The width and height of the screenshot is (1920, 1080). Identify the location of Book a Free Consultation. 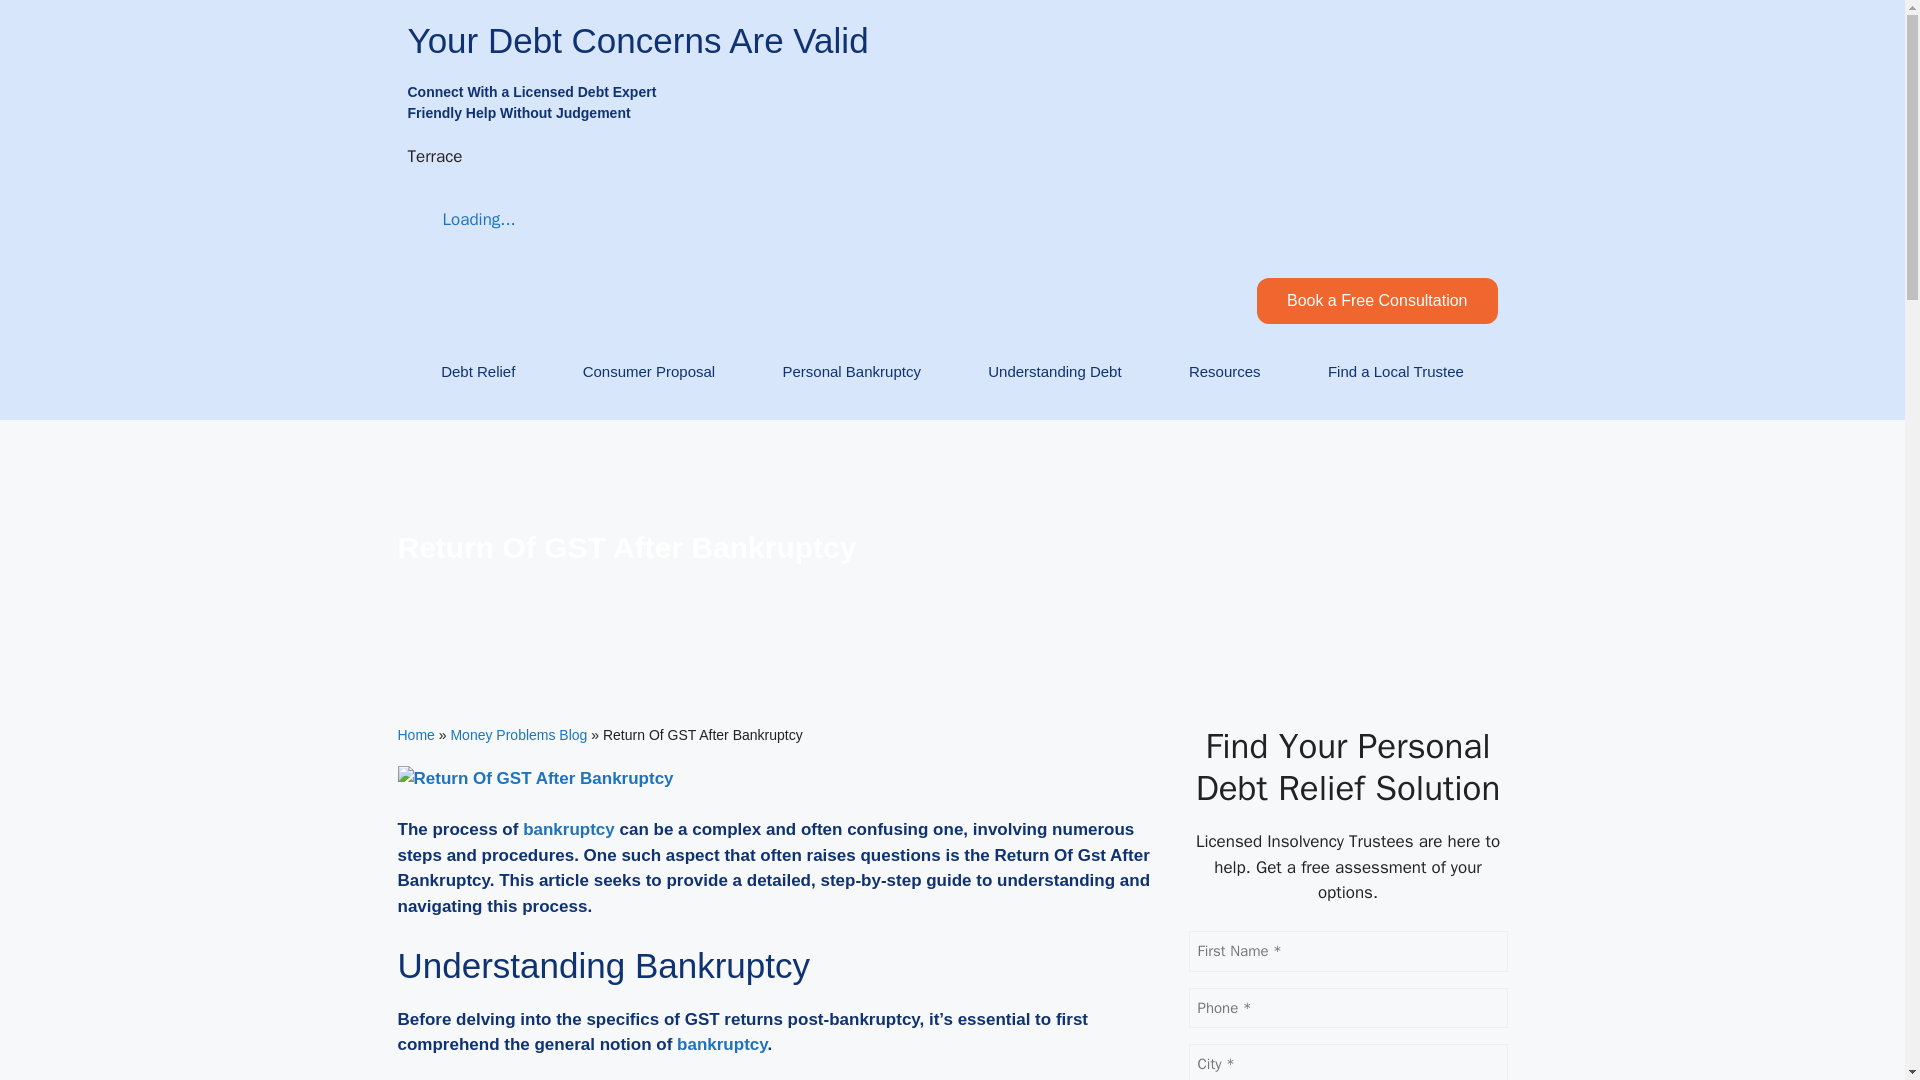
(1377, 300).